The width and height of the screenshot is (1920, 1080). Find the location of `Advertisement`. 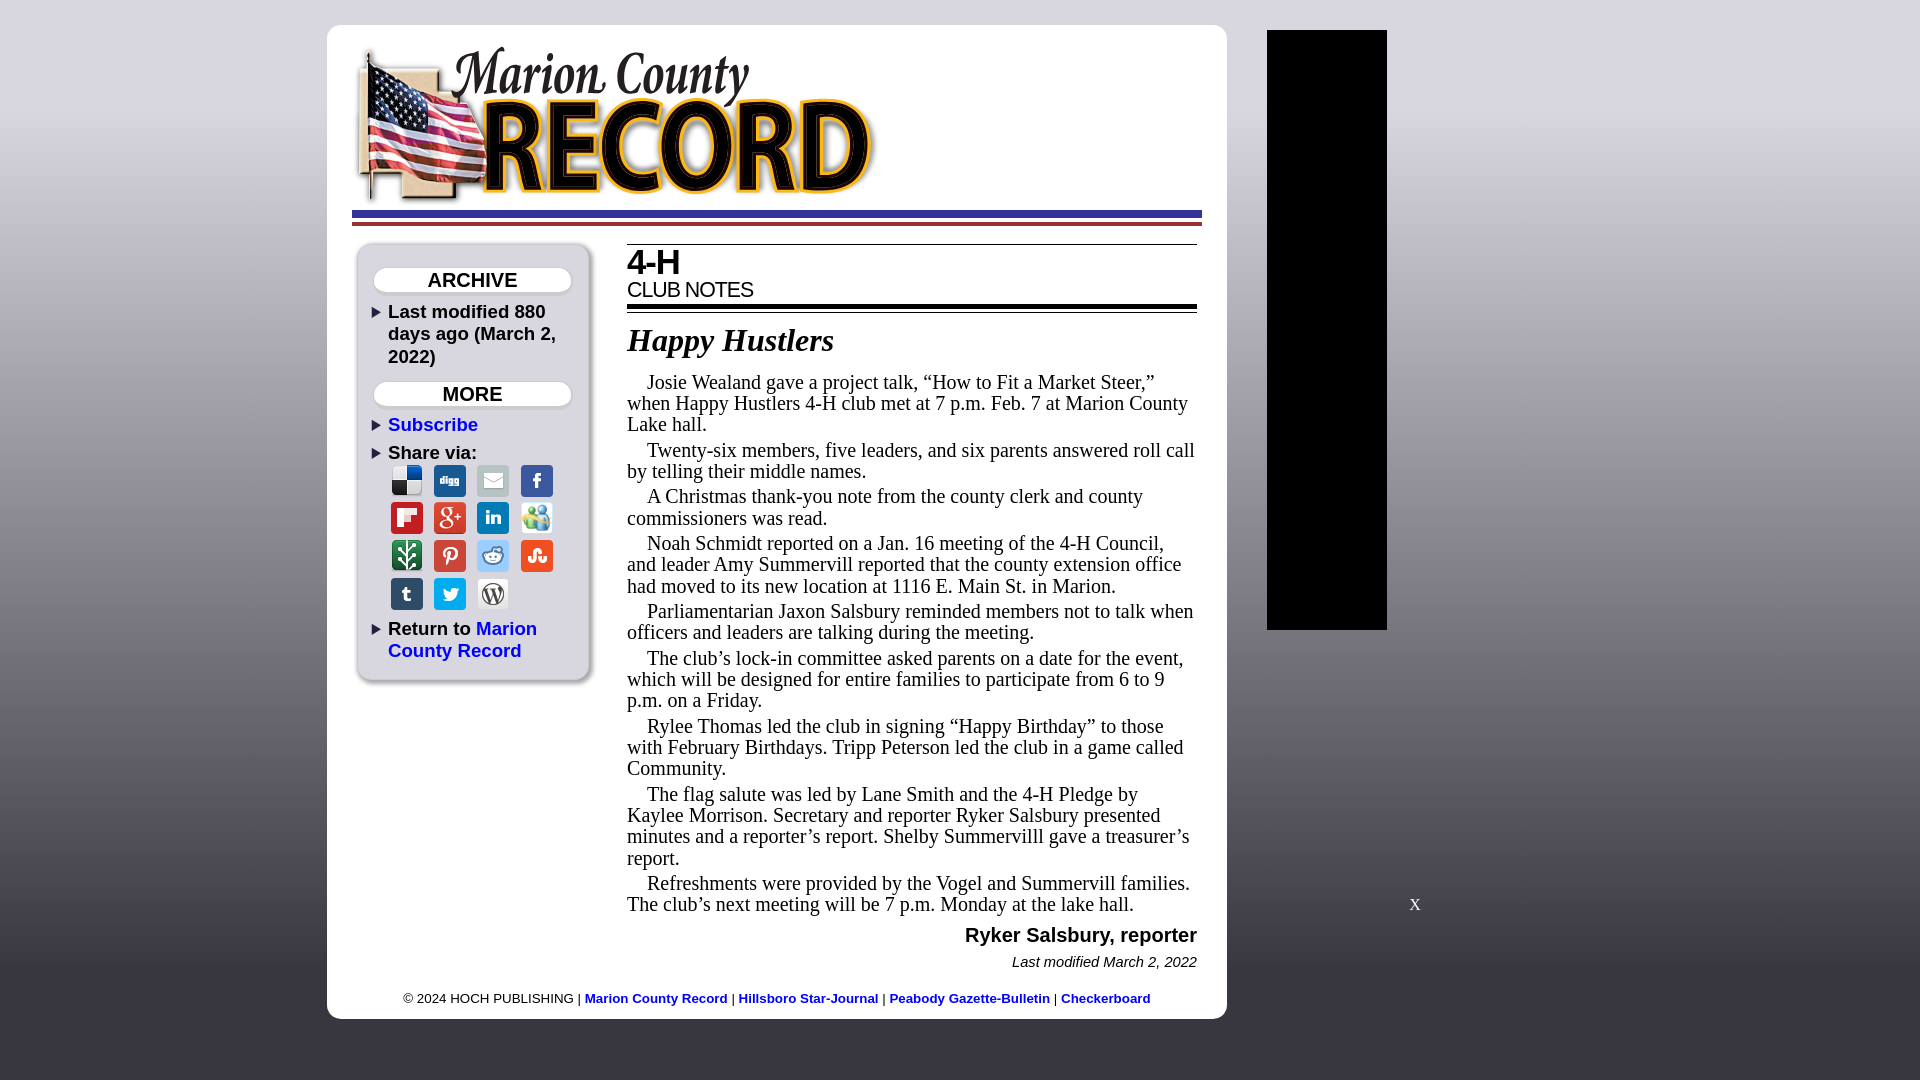

Advertisement is located at coordinates (1414, 780).